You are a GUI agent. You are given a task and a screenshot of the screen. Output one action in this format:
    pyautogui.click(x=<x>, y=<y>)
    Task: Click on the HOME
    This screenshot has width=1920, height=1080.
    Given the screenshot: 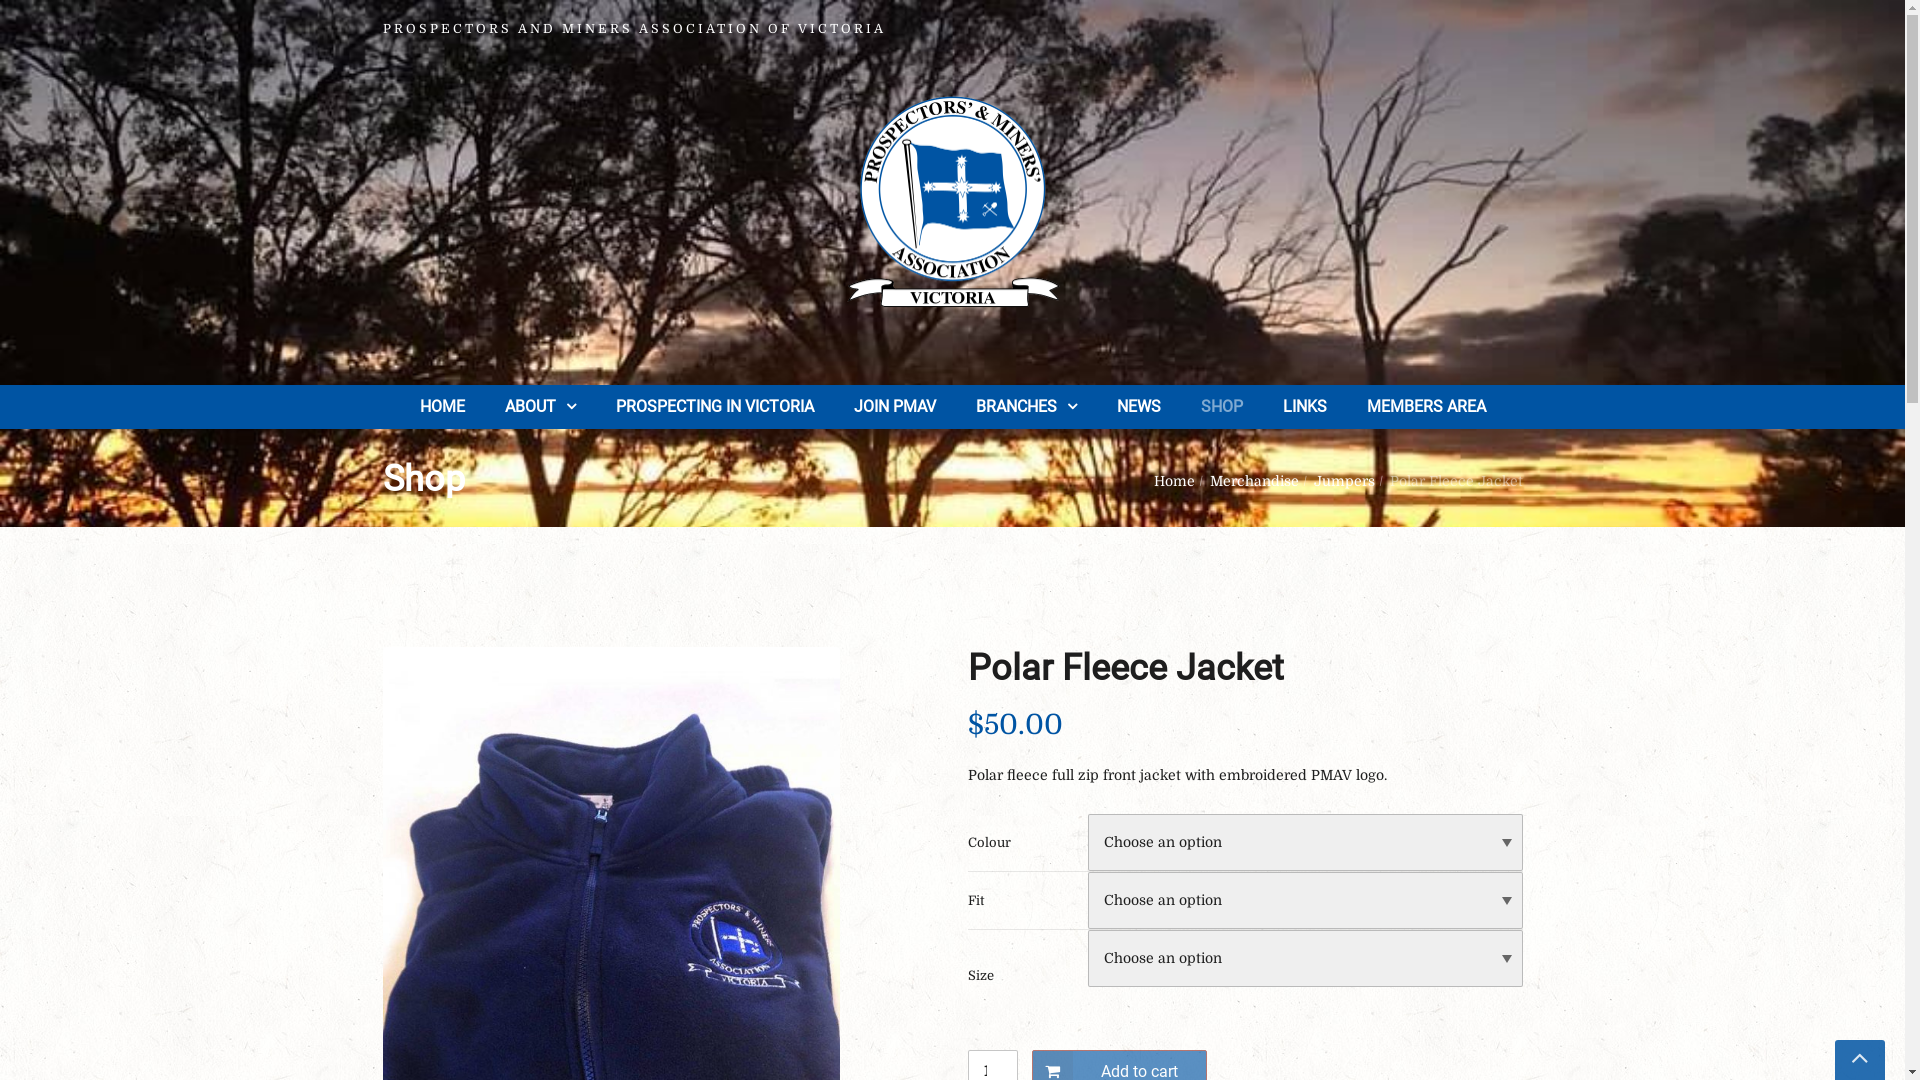 What is the action you would take?
    pyautogui.click(x=442, y=406)
    